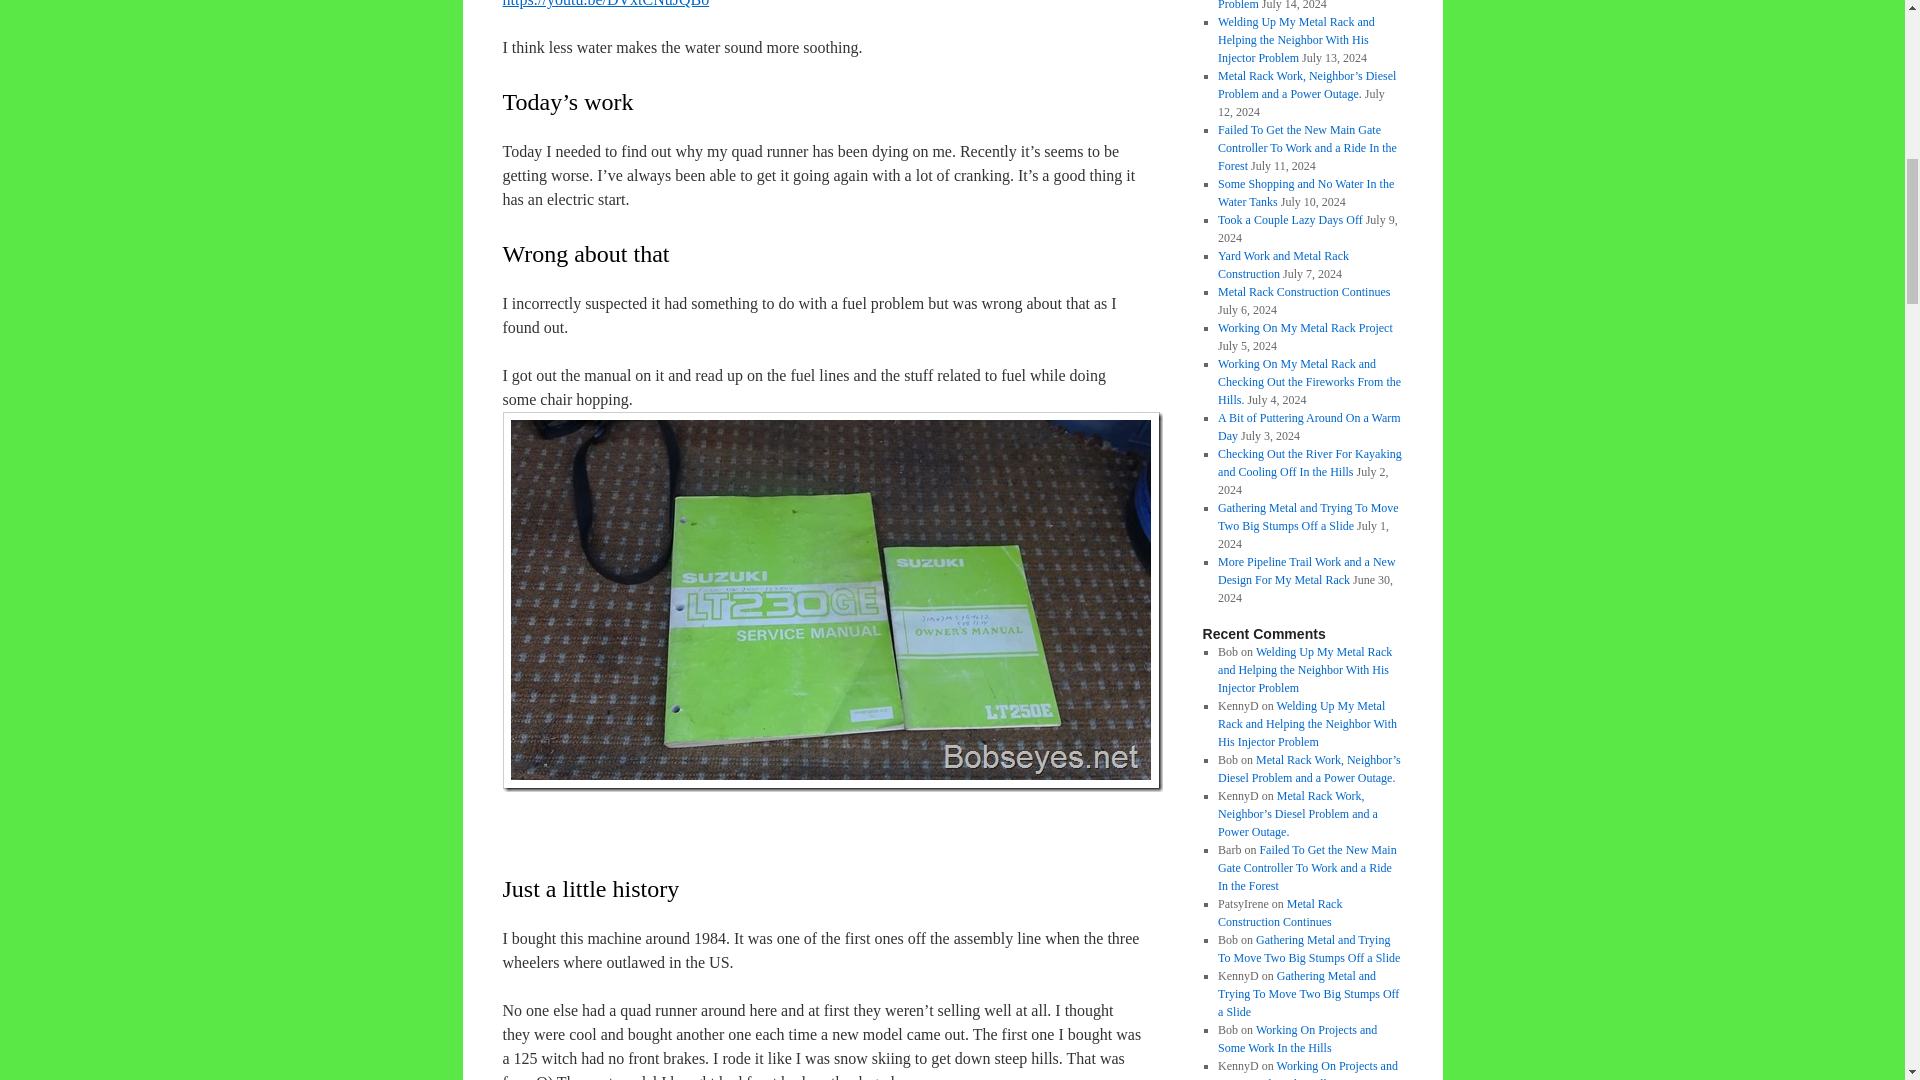  I want to click on Some Shopping and No Water In the Water Tanks, so click(1305, 193).